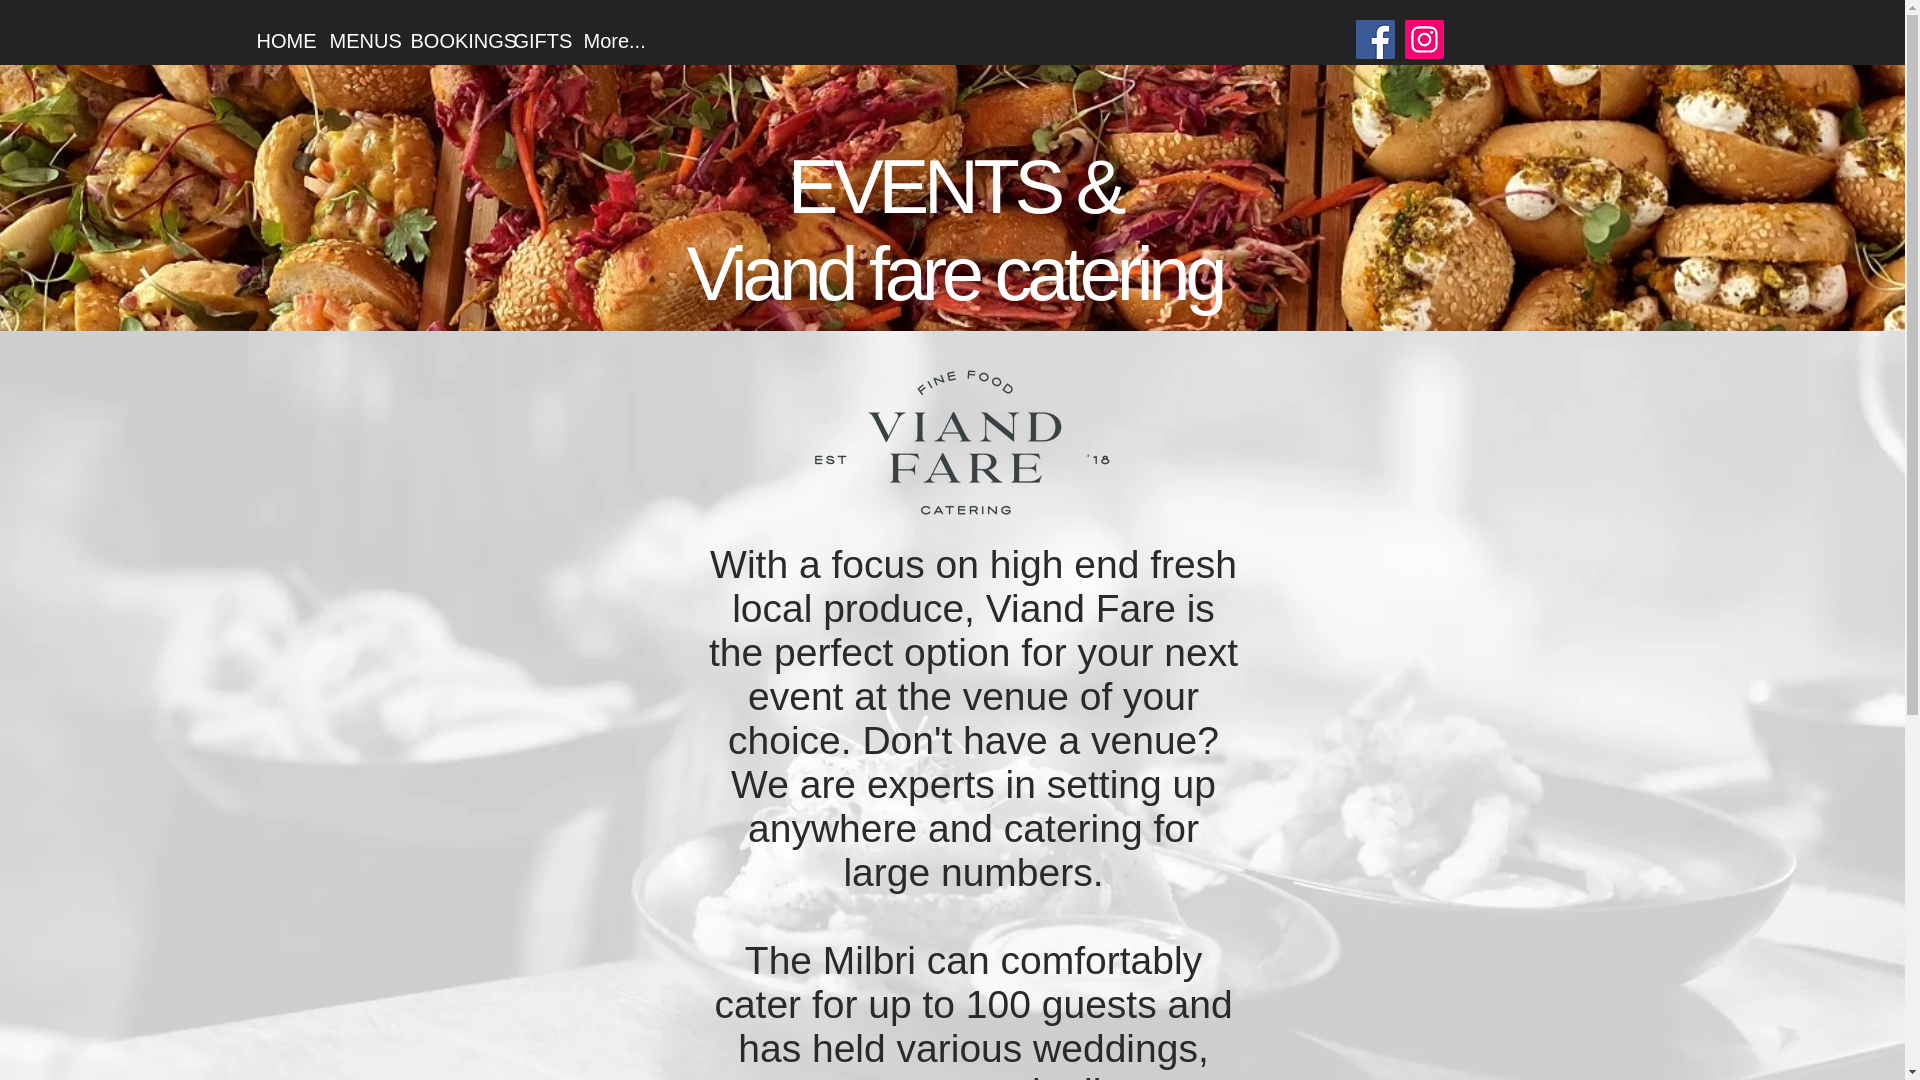  I want to click on MENUS, so click(354, 39).